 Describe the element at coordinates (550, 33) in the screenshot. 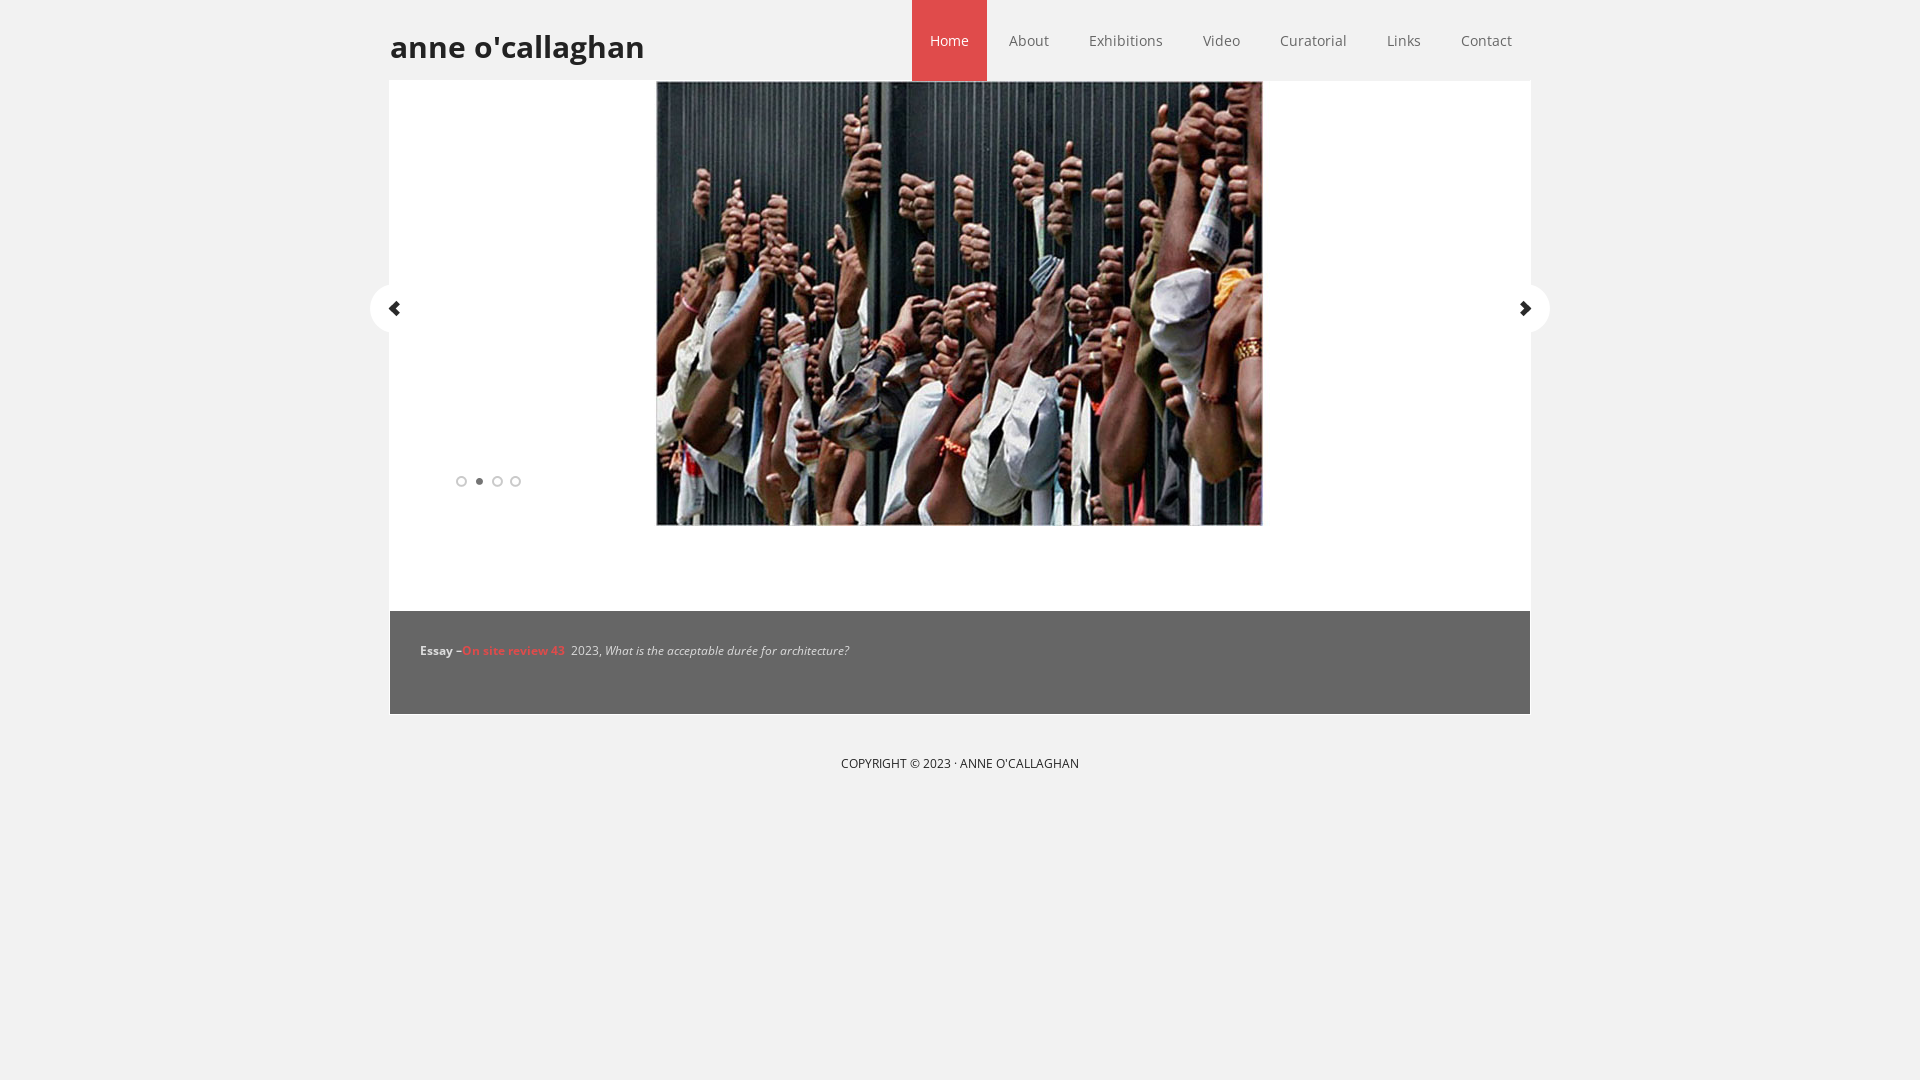

I see `anne o'callaghan` at that location.